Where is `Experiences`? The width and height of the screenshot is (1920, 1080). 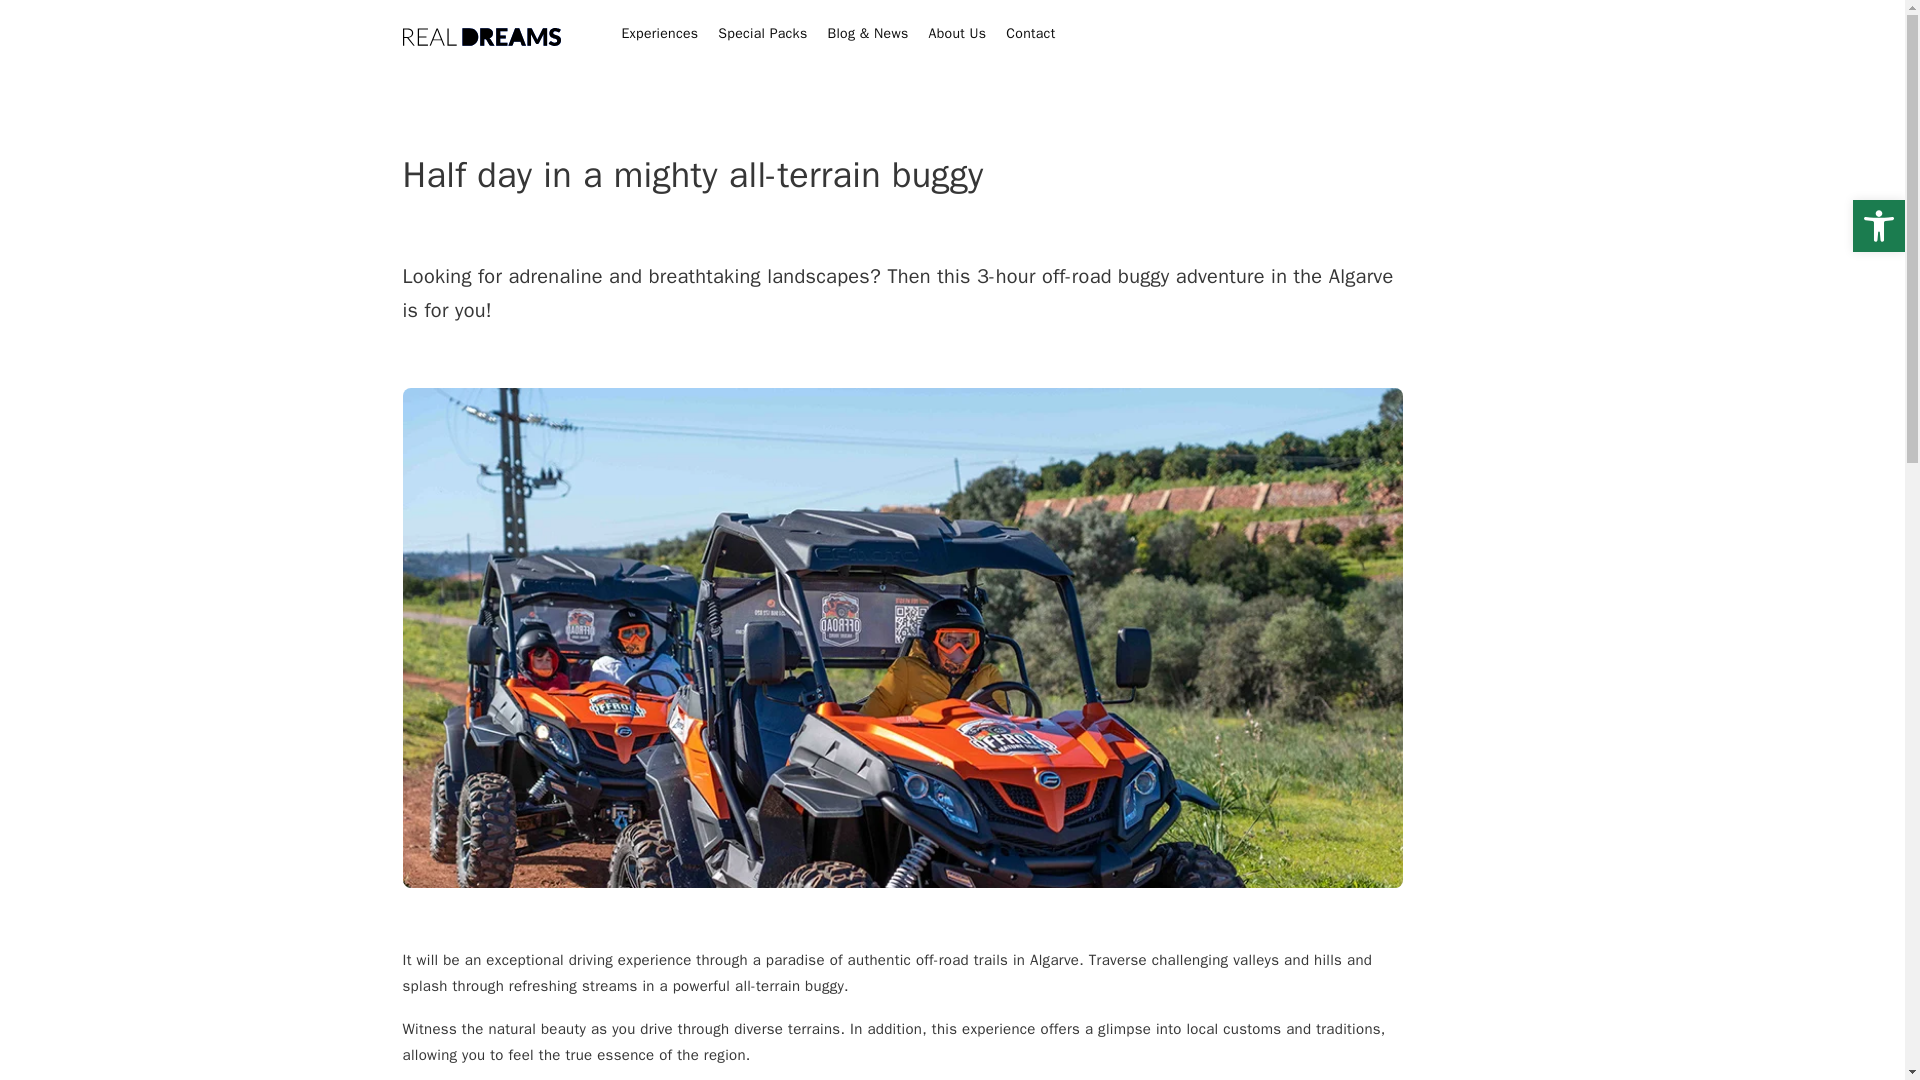
Experiences is located at coordinates (659, 34).